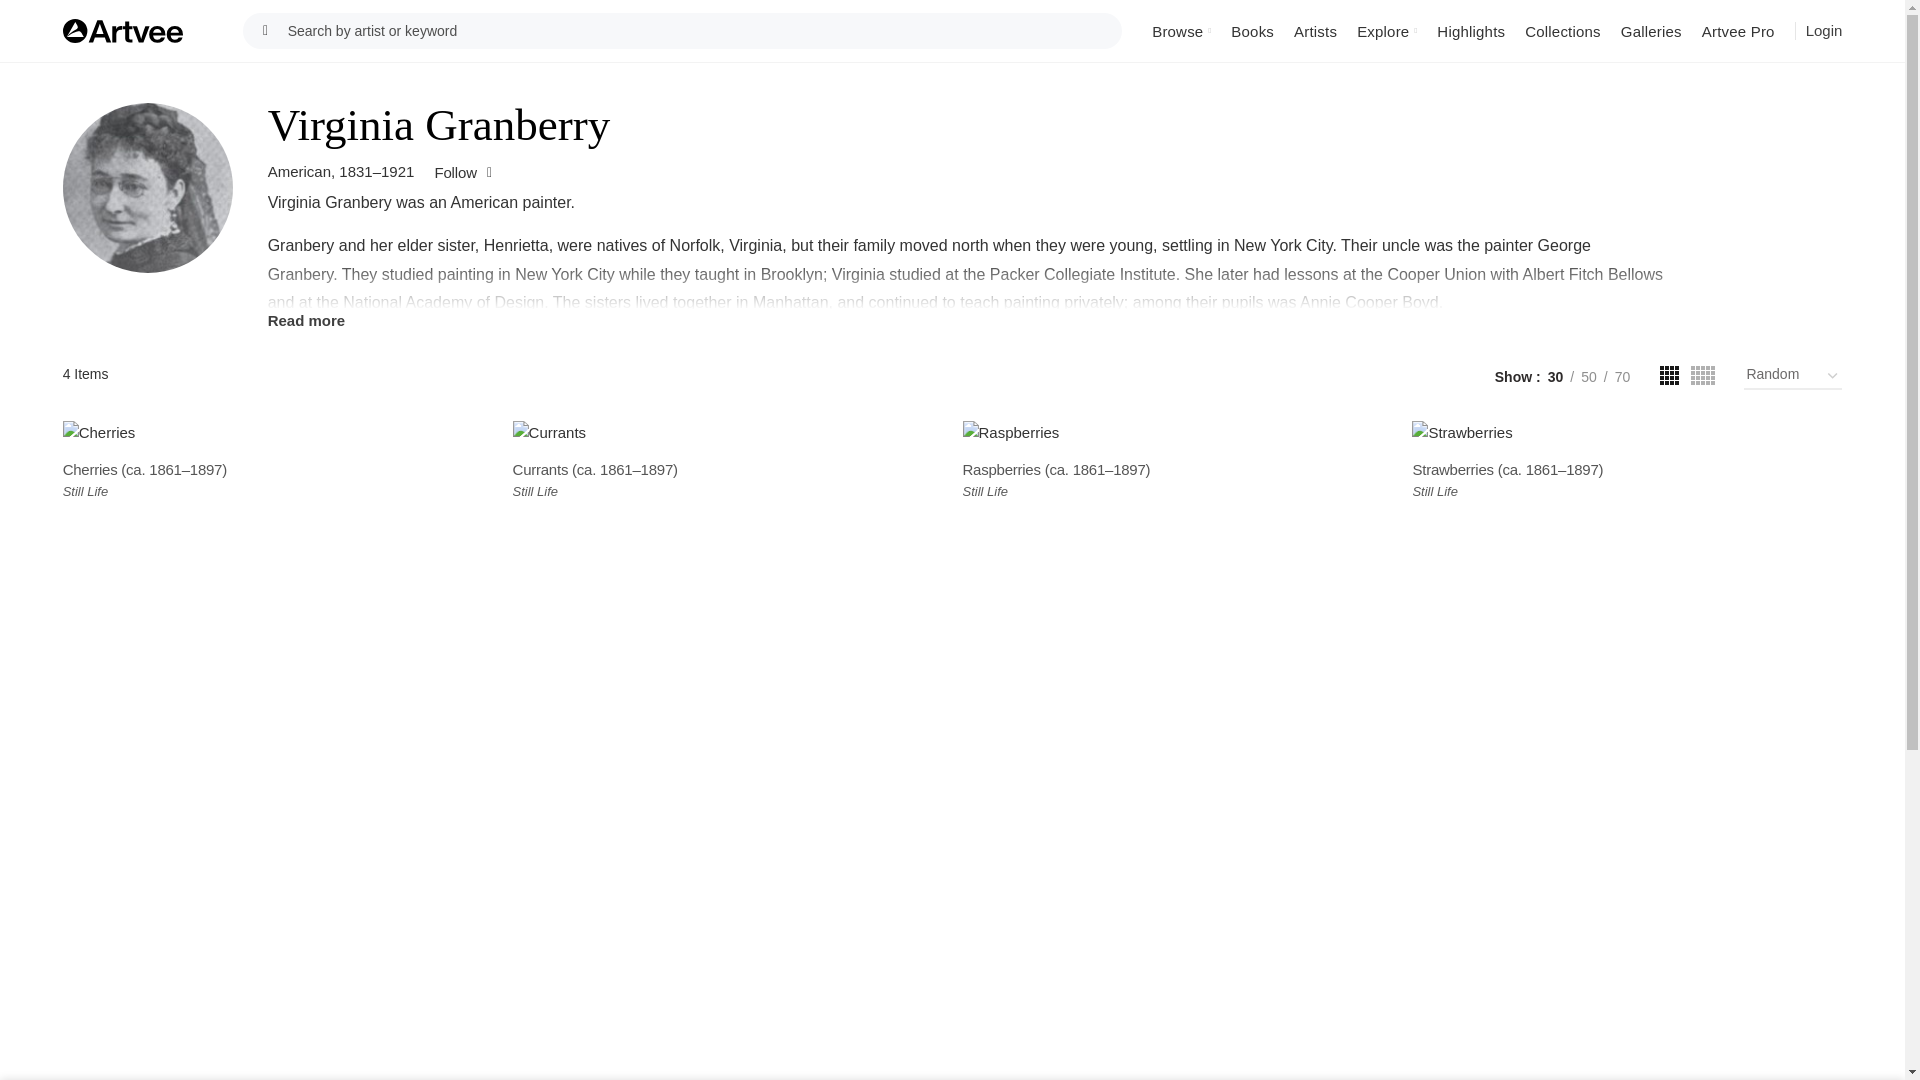 The height and width of the screenshot is (1080, 1920). Describe the element at coordinates (1386, 30) in the screenshot. I see `Explore` at that location.